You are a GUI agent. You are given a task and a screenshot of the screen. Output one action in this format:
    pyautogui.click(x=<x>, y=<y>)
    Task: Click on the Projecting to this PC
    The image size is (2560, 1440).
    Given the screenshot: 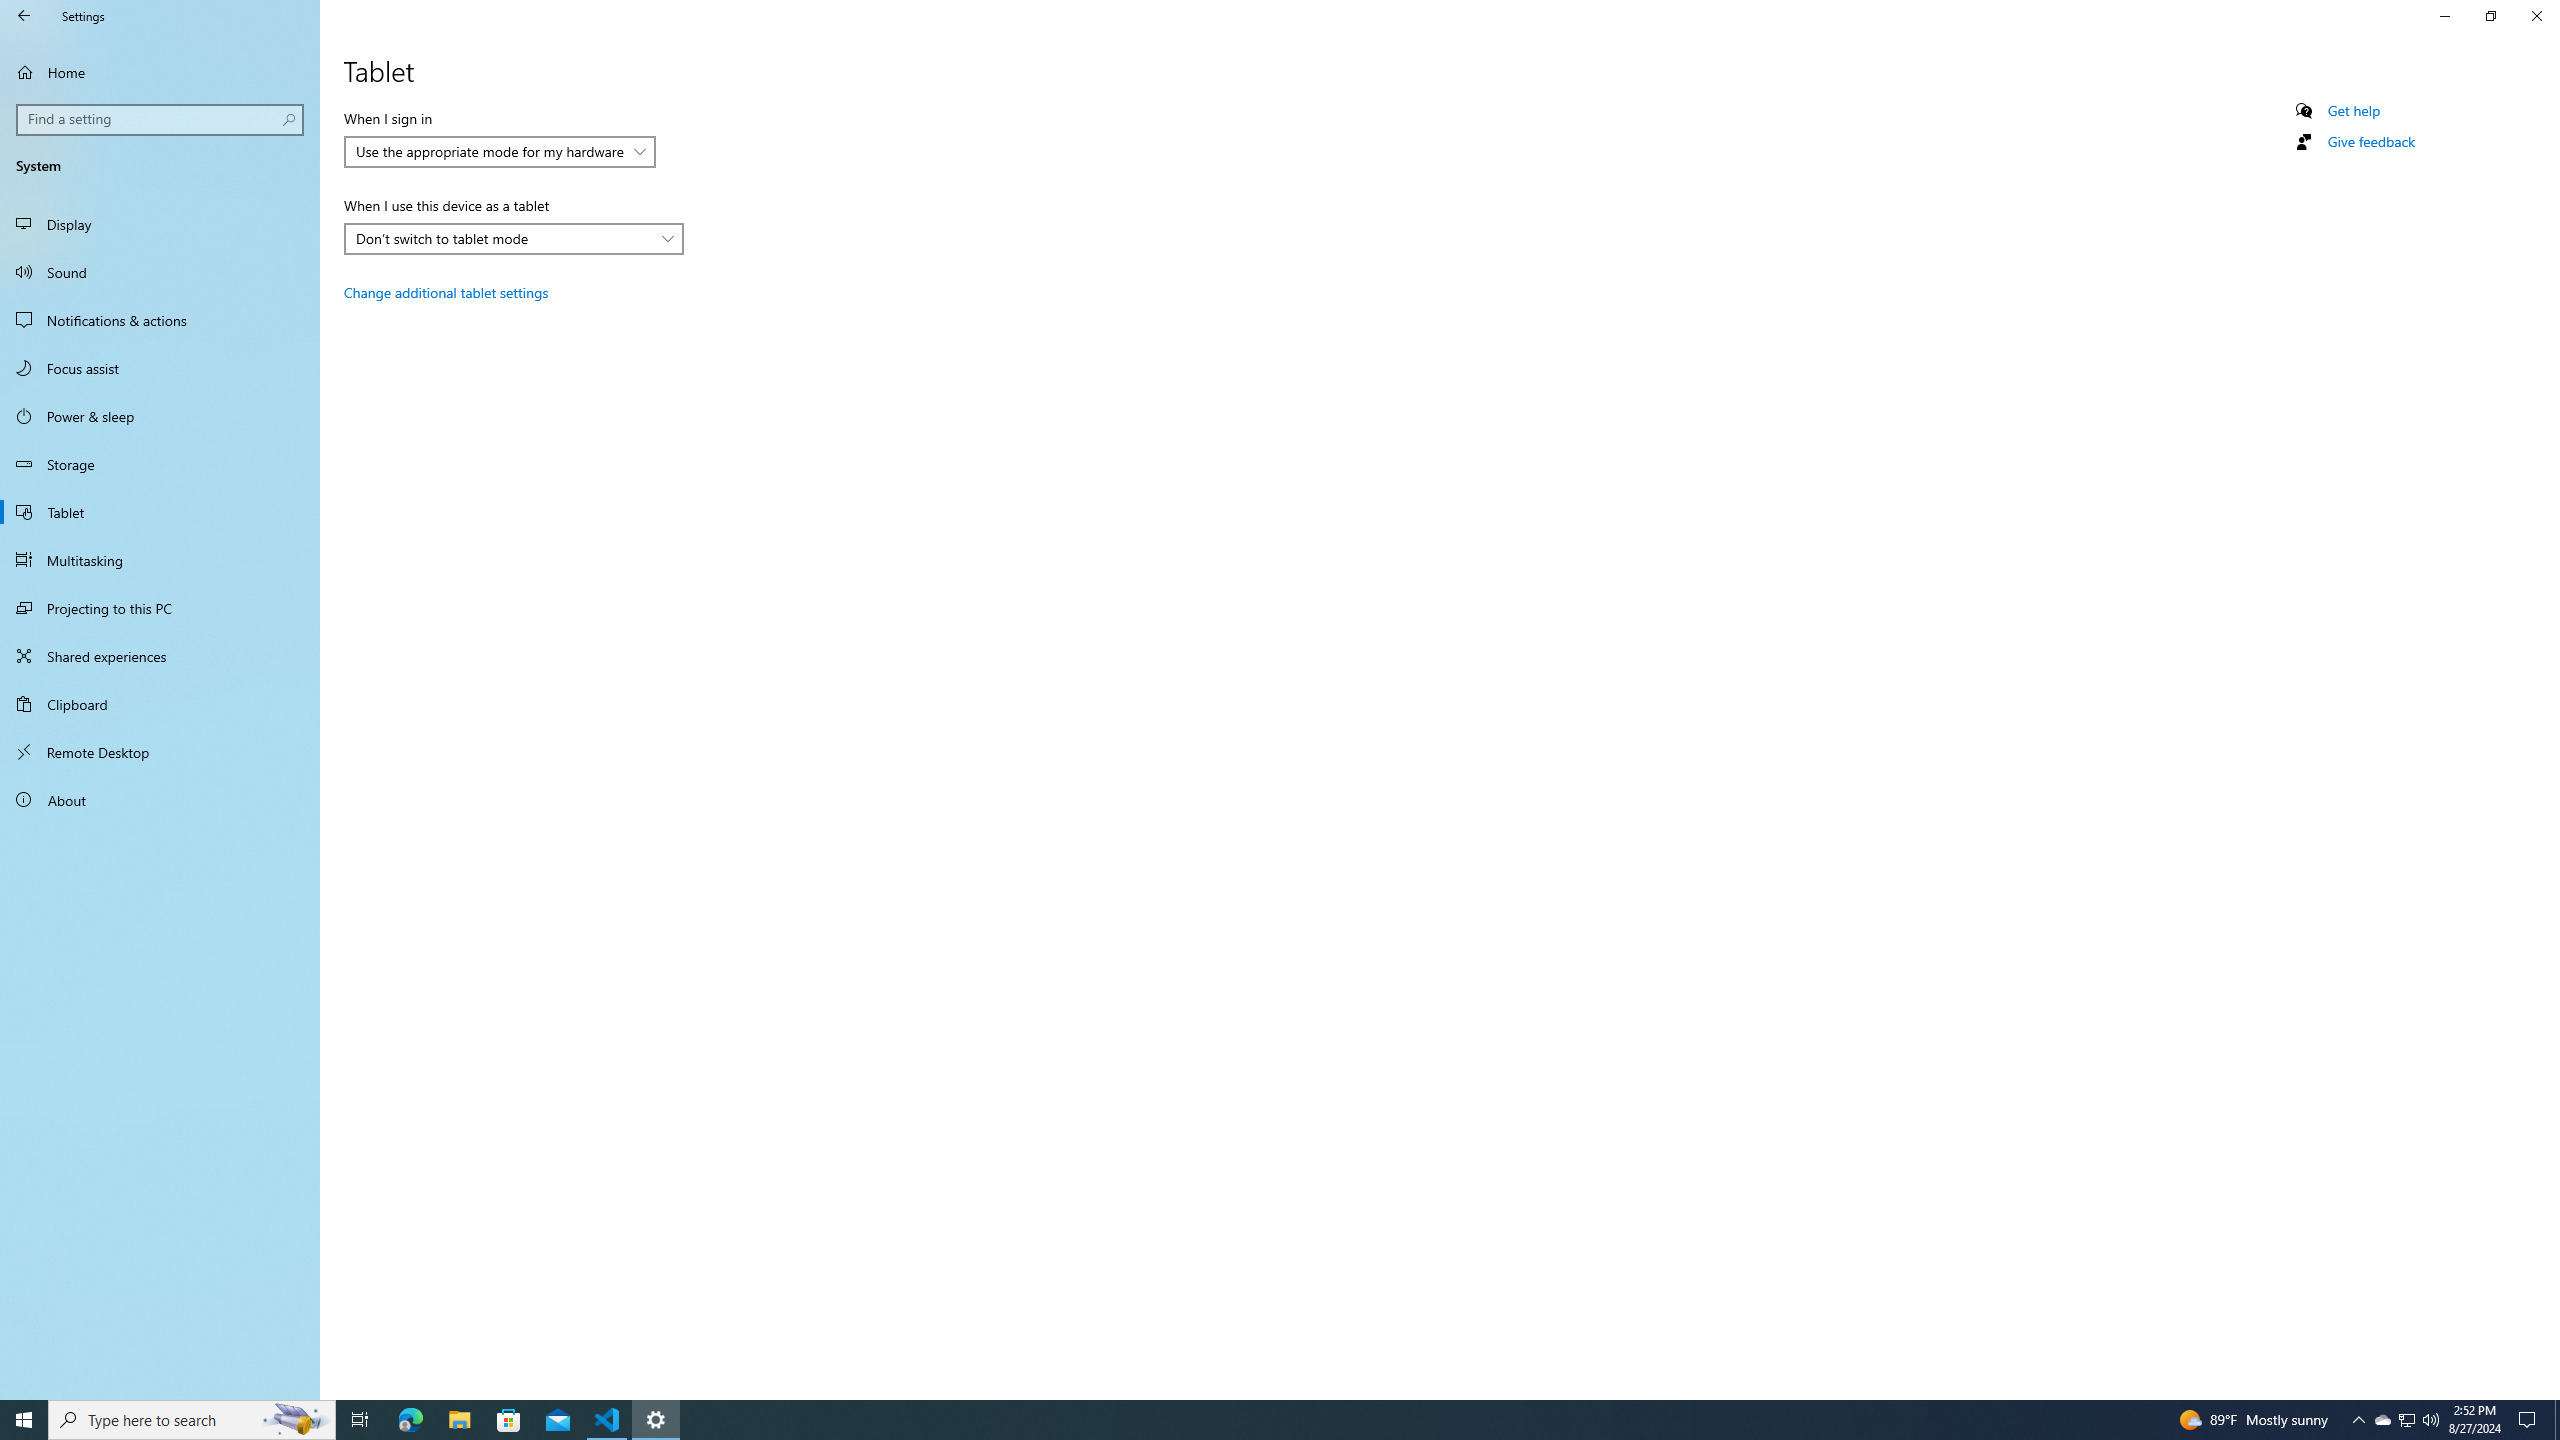 What is the action you would take?
    pyautogui.click(x=160, y=608)
    